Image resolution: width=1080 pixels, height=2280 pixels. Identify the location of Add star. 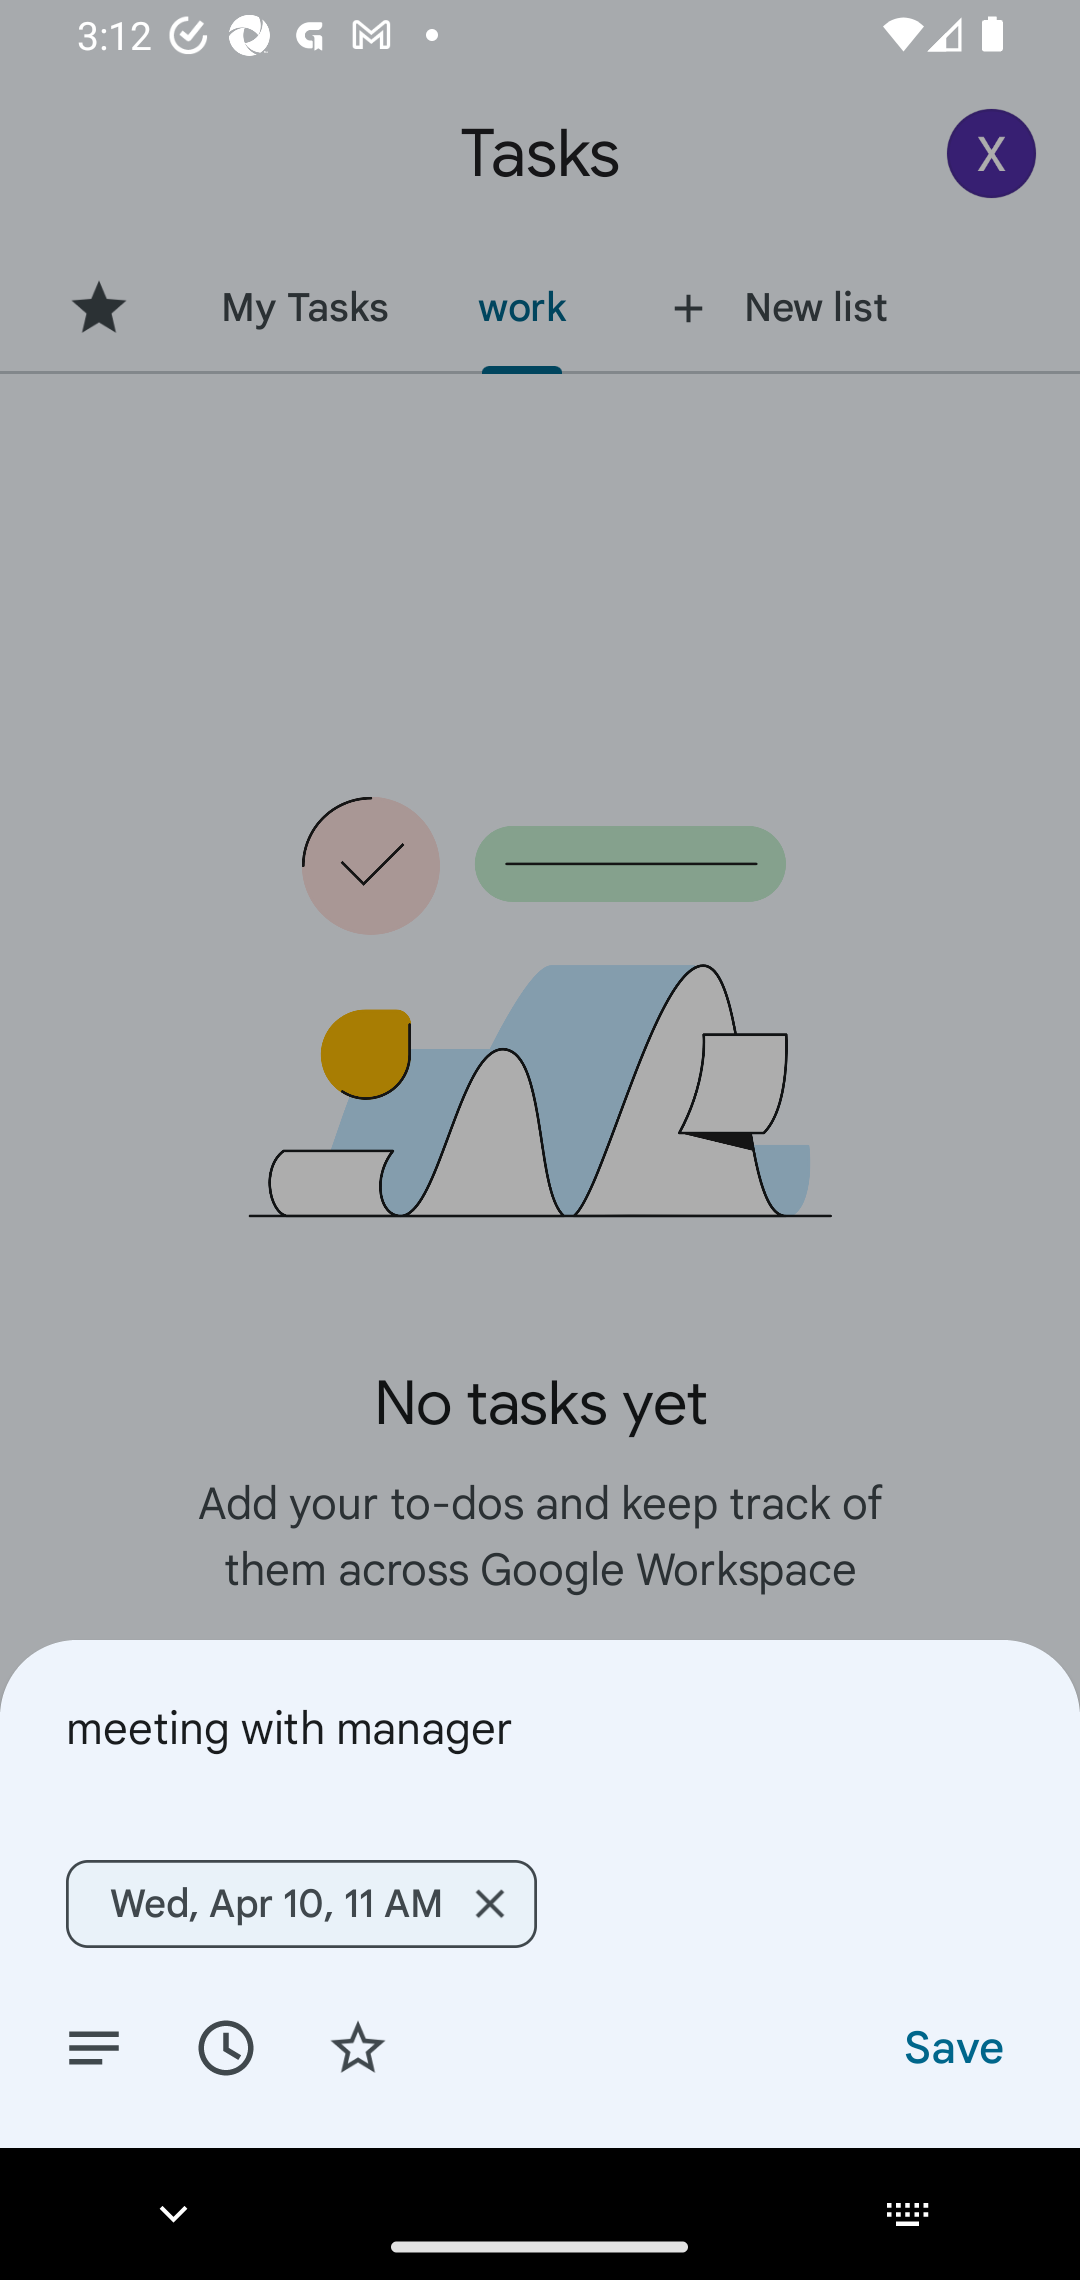
(358, 2046).